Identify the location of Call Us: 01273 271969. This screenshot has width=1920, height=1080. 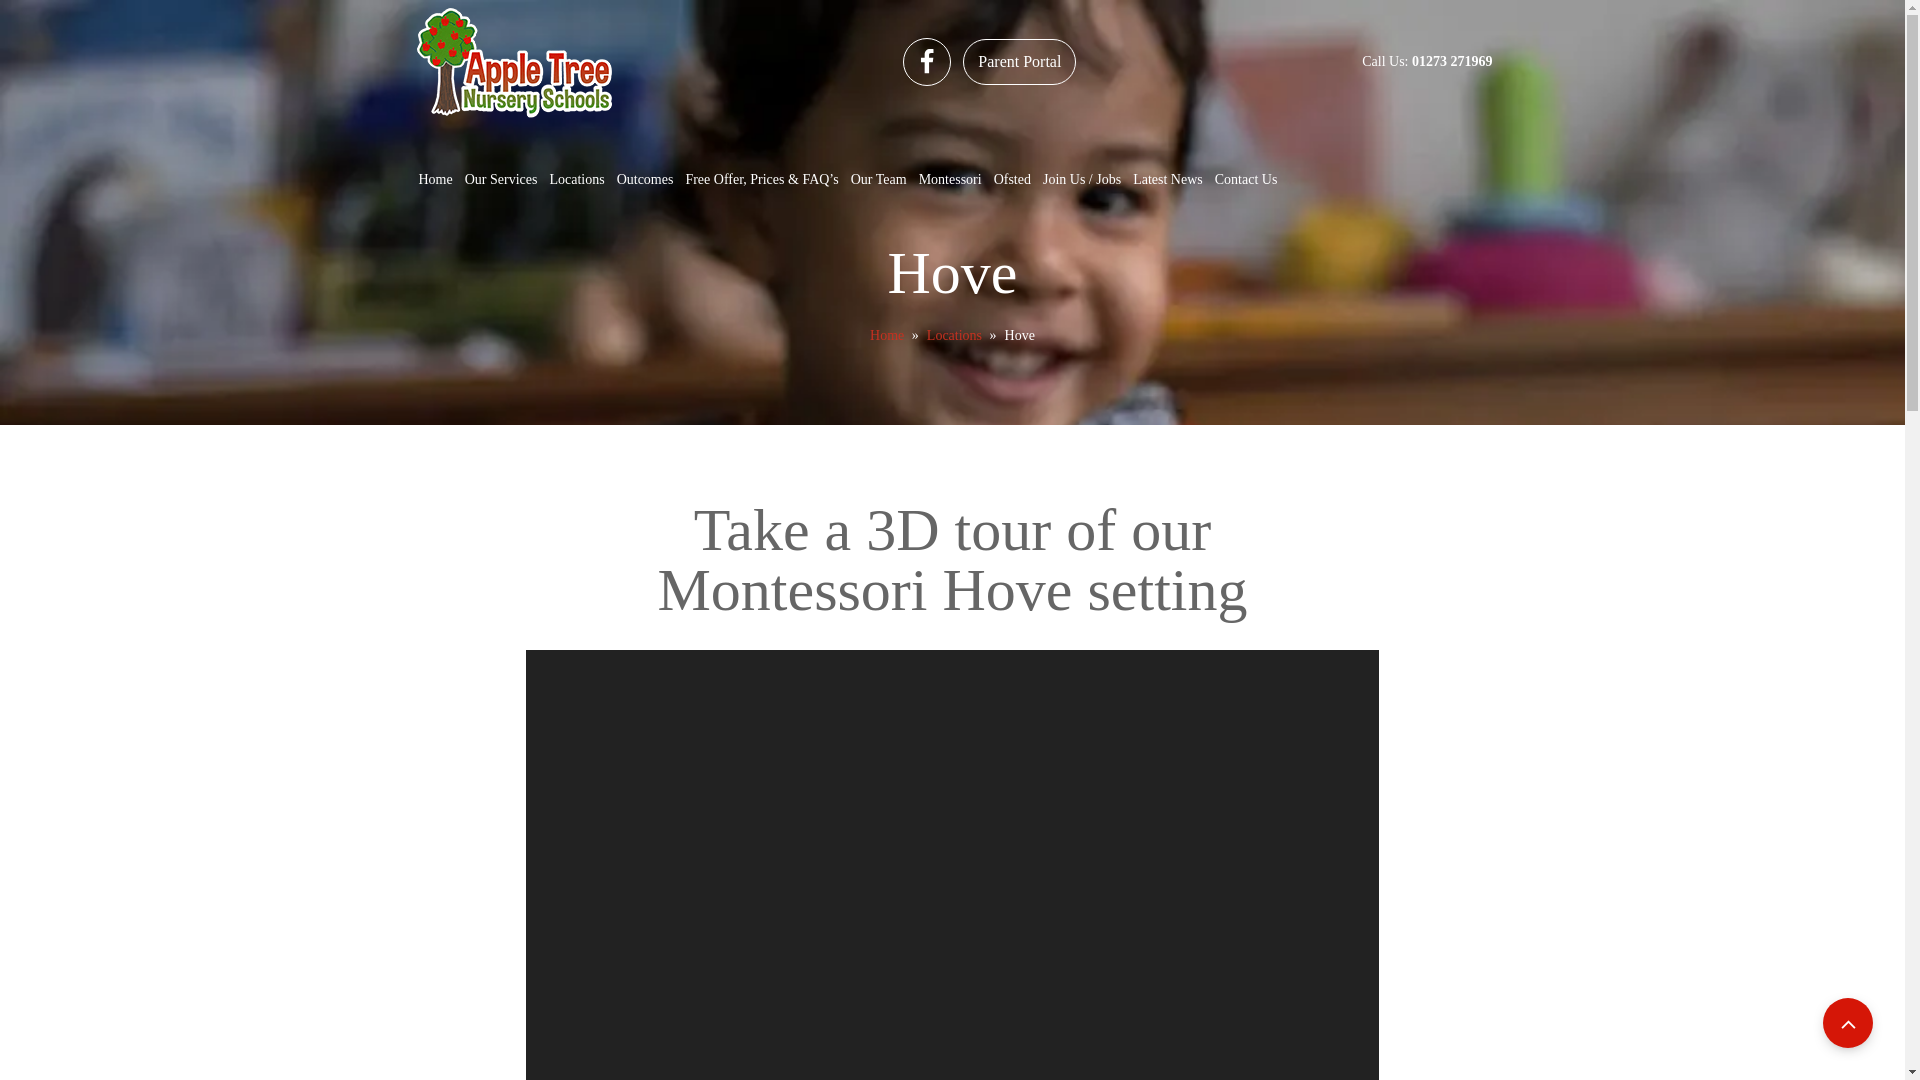
(1426, 62).